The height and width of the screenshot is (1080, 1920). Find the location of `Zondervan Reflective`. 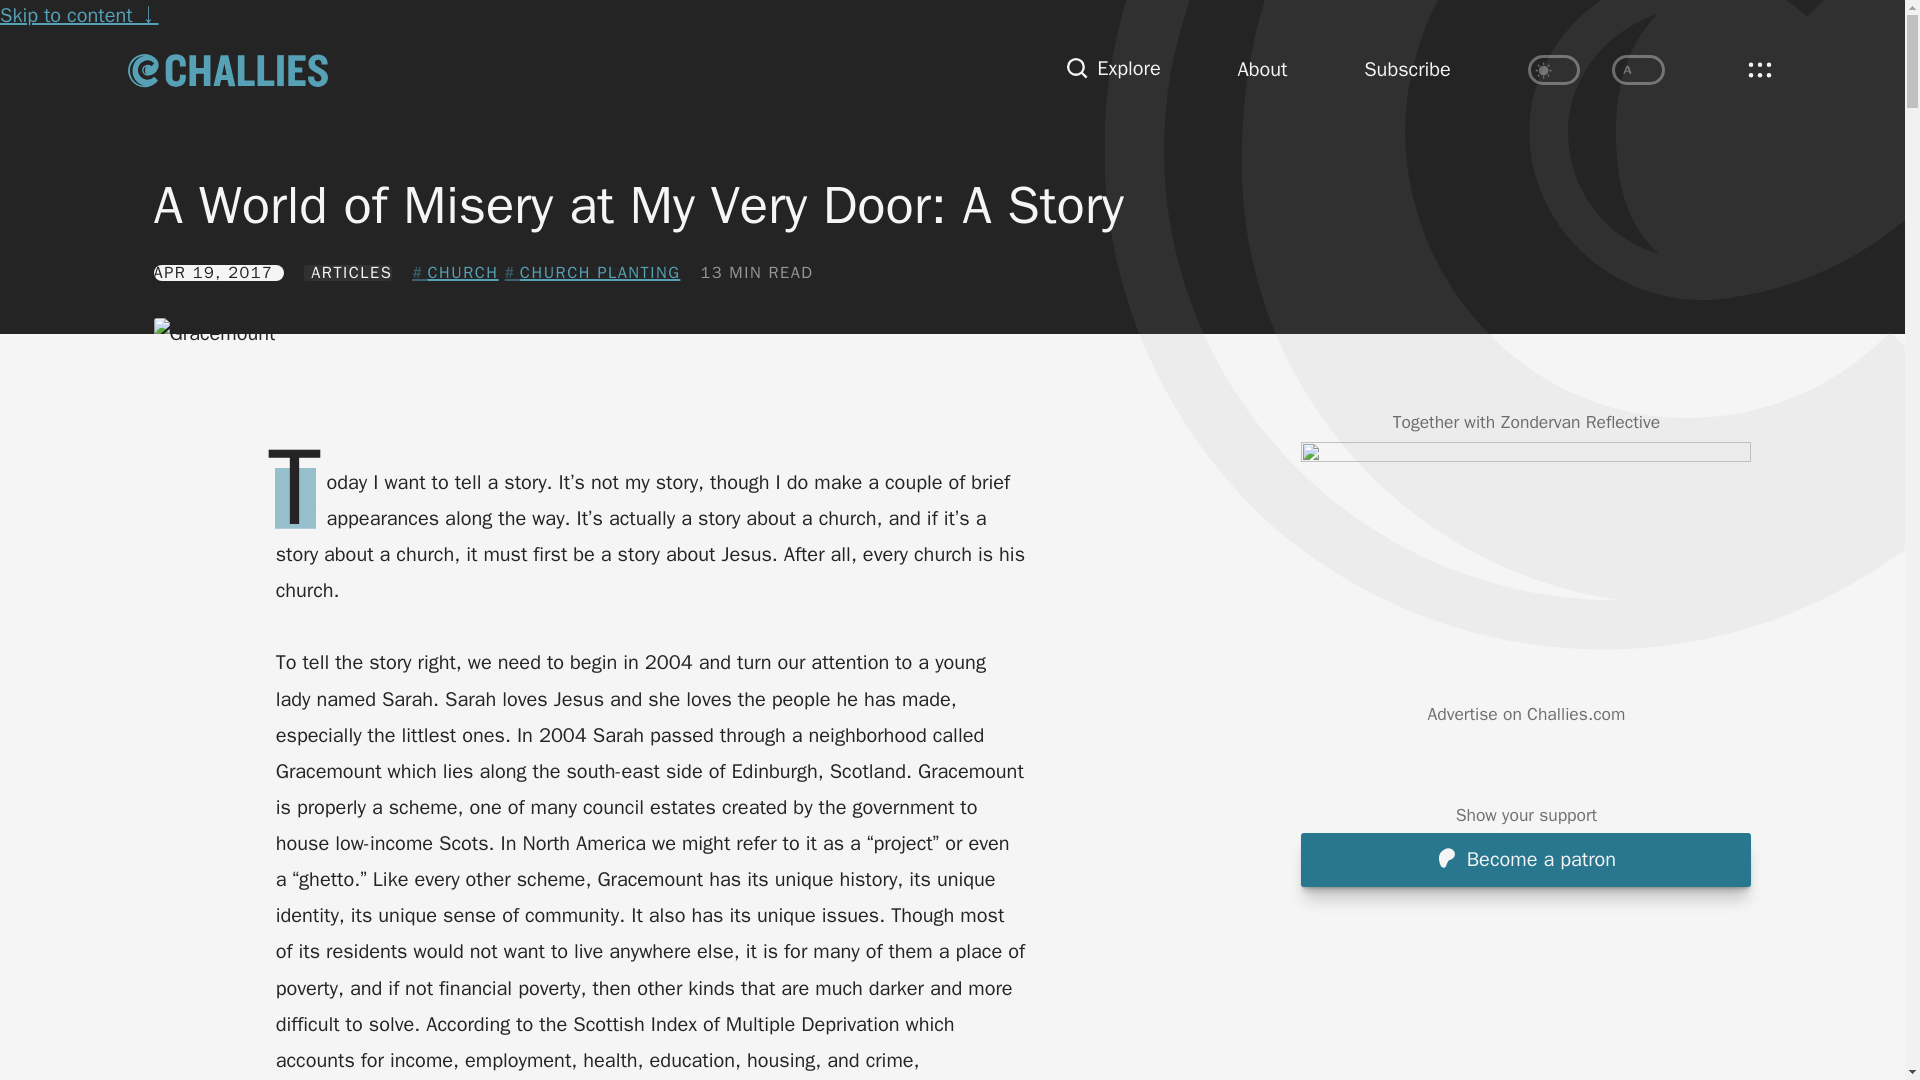

Zondervan Reflective is located at coordinates (1580, 422).